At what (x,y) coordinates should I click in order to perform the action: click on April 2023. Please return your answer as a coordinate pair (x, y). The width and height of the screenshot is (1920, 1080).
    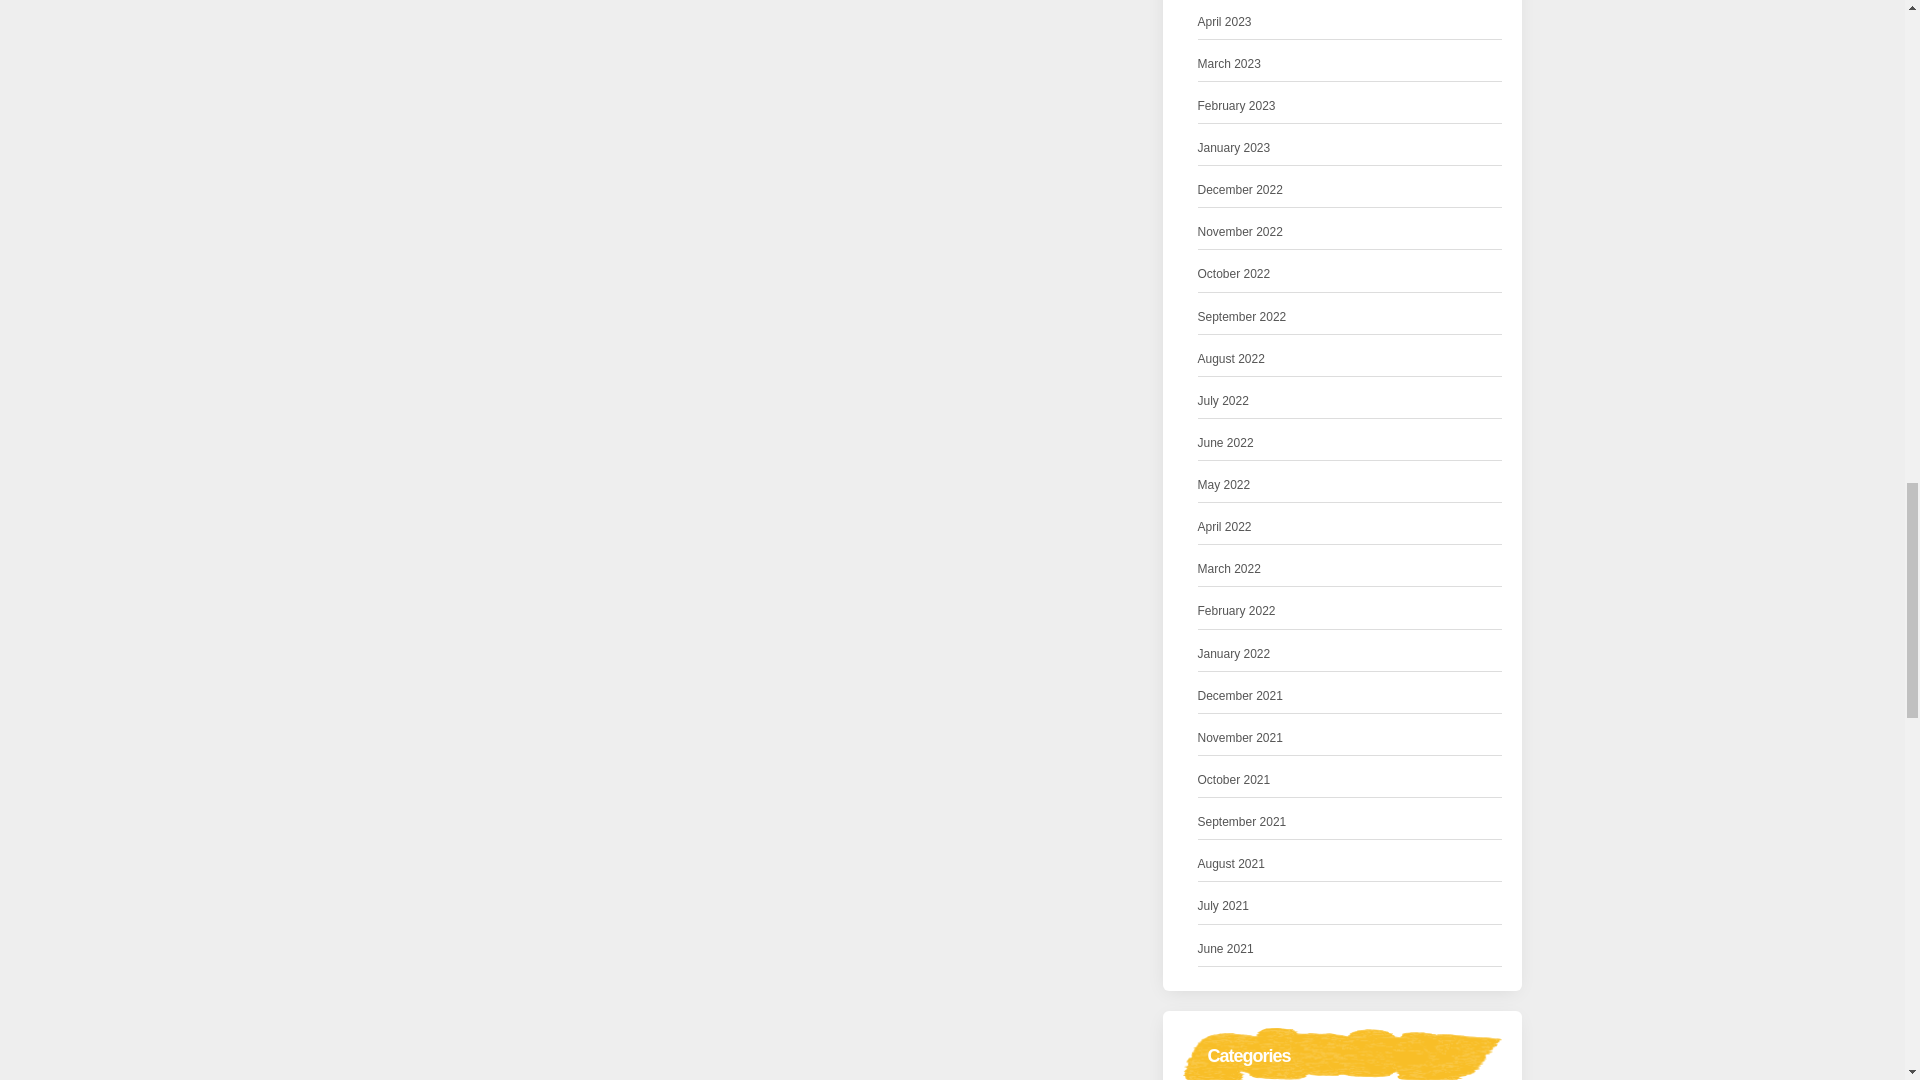
    Looking at the image, I should click on (1224, 22).